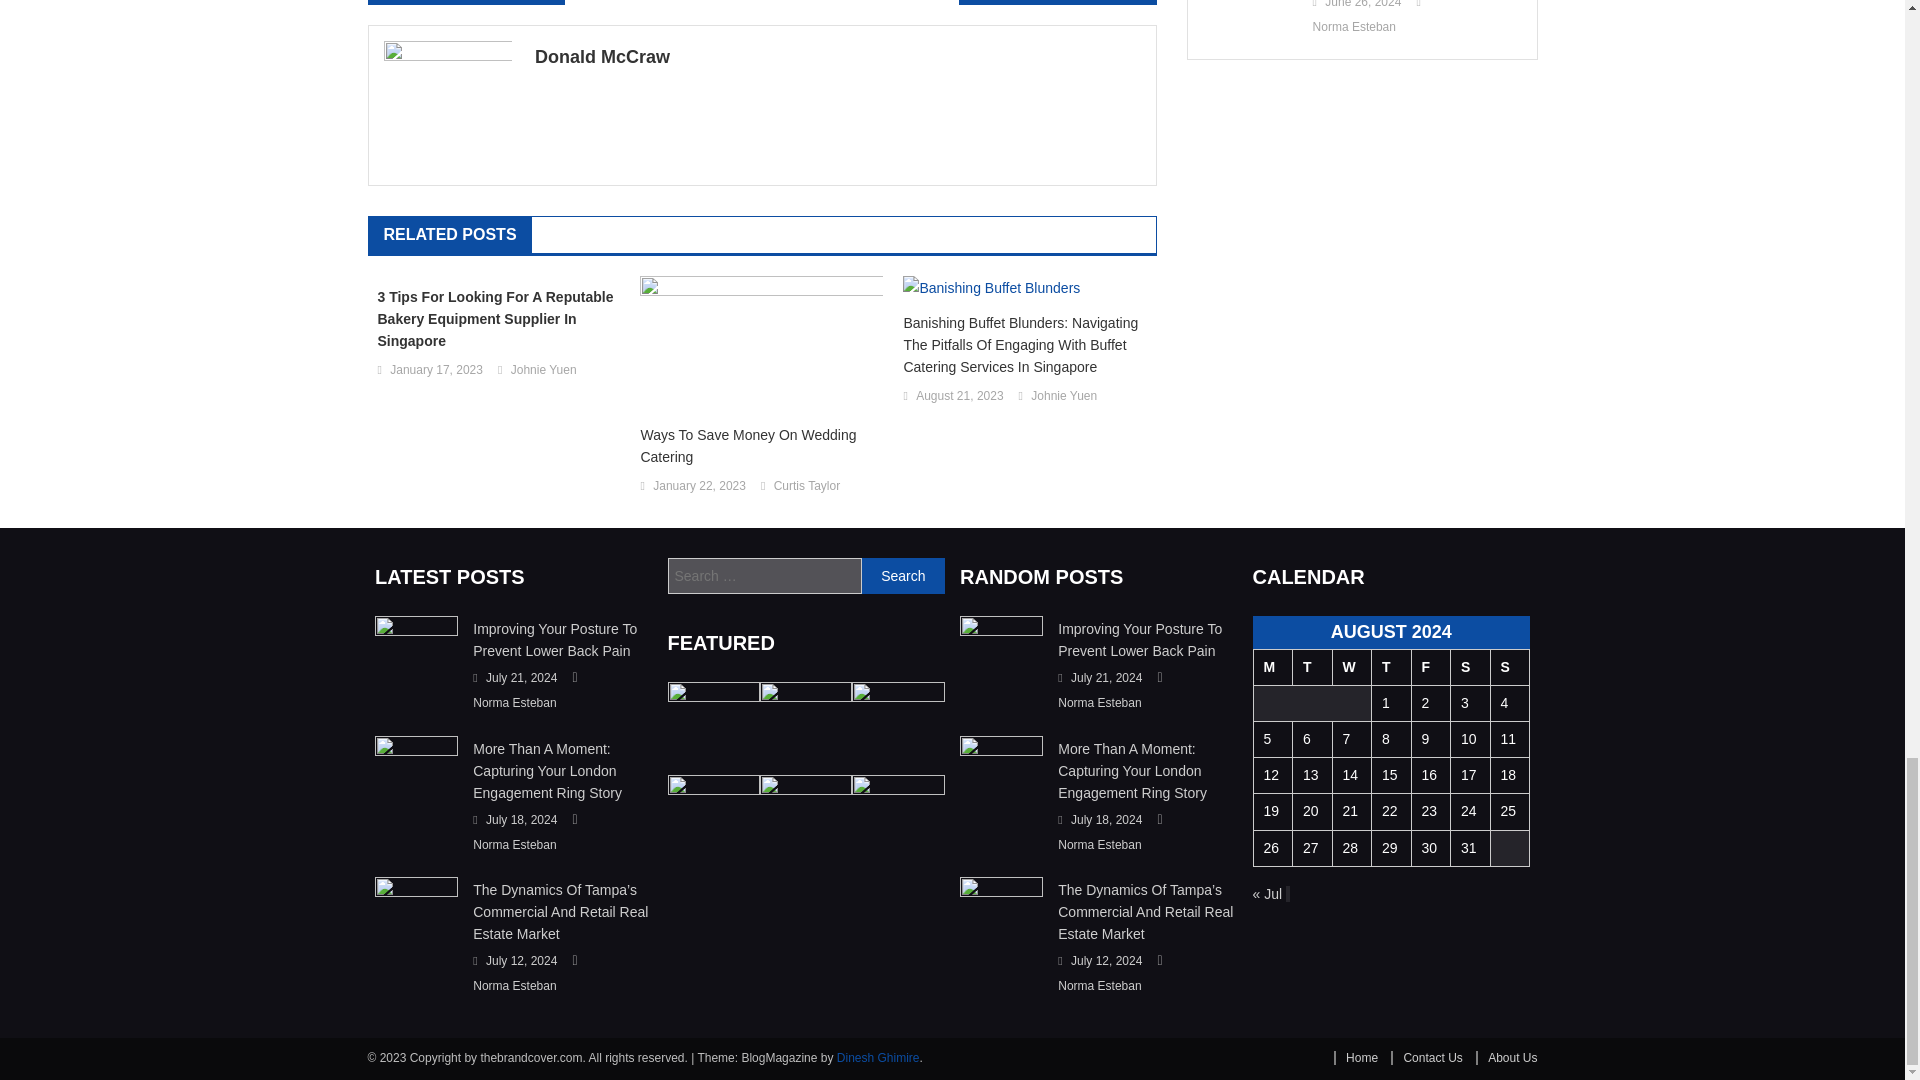 Image resolution: width=1920 pixels, height=1080 pixels. What do you see at coordinates (1352, 666) in the screenshot?
I see `Wednesday` at bounding box center [1352, 666].